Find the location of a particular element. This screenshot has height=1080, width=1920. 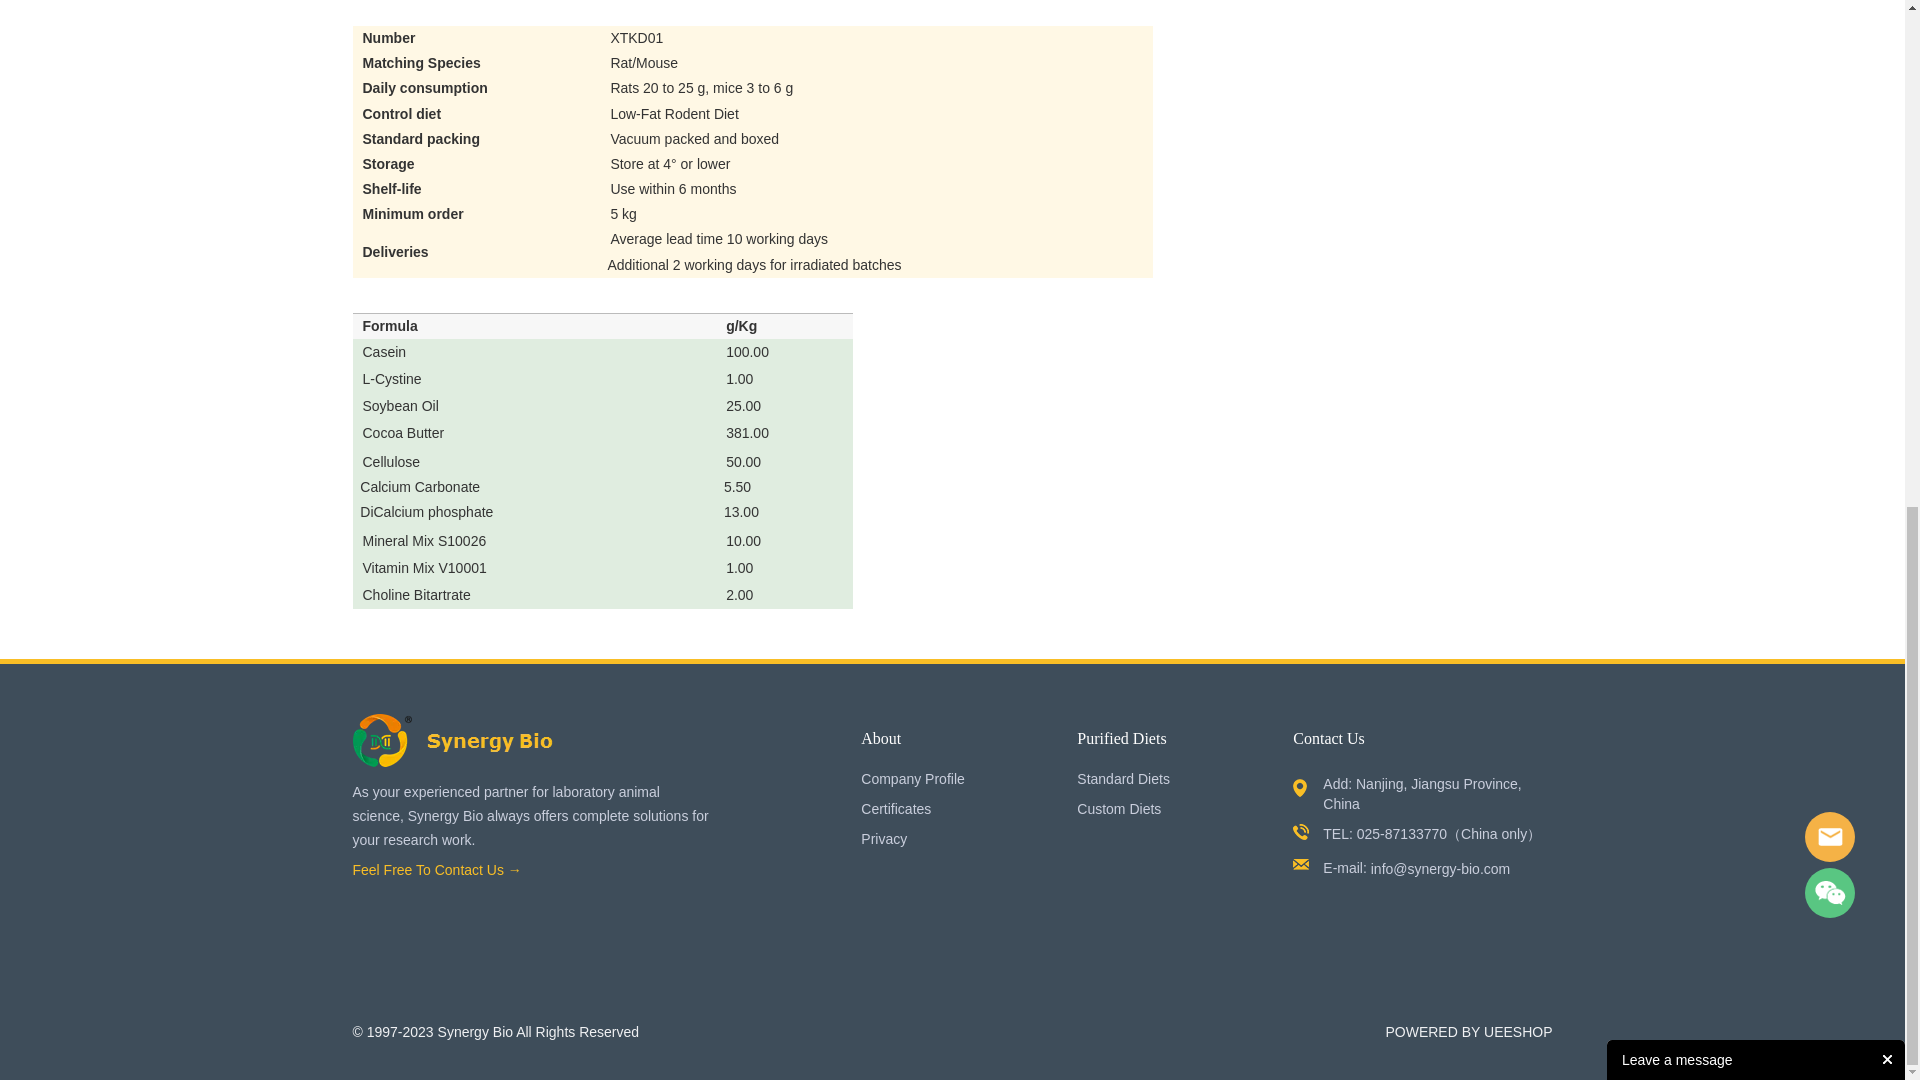

Custom Diets is located at coordinates (1119, 808).